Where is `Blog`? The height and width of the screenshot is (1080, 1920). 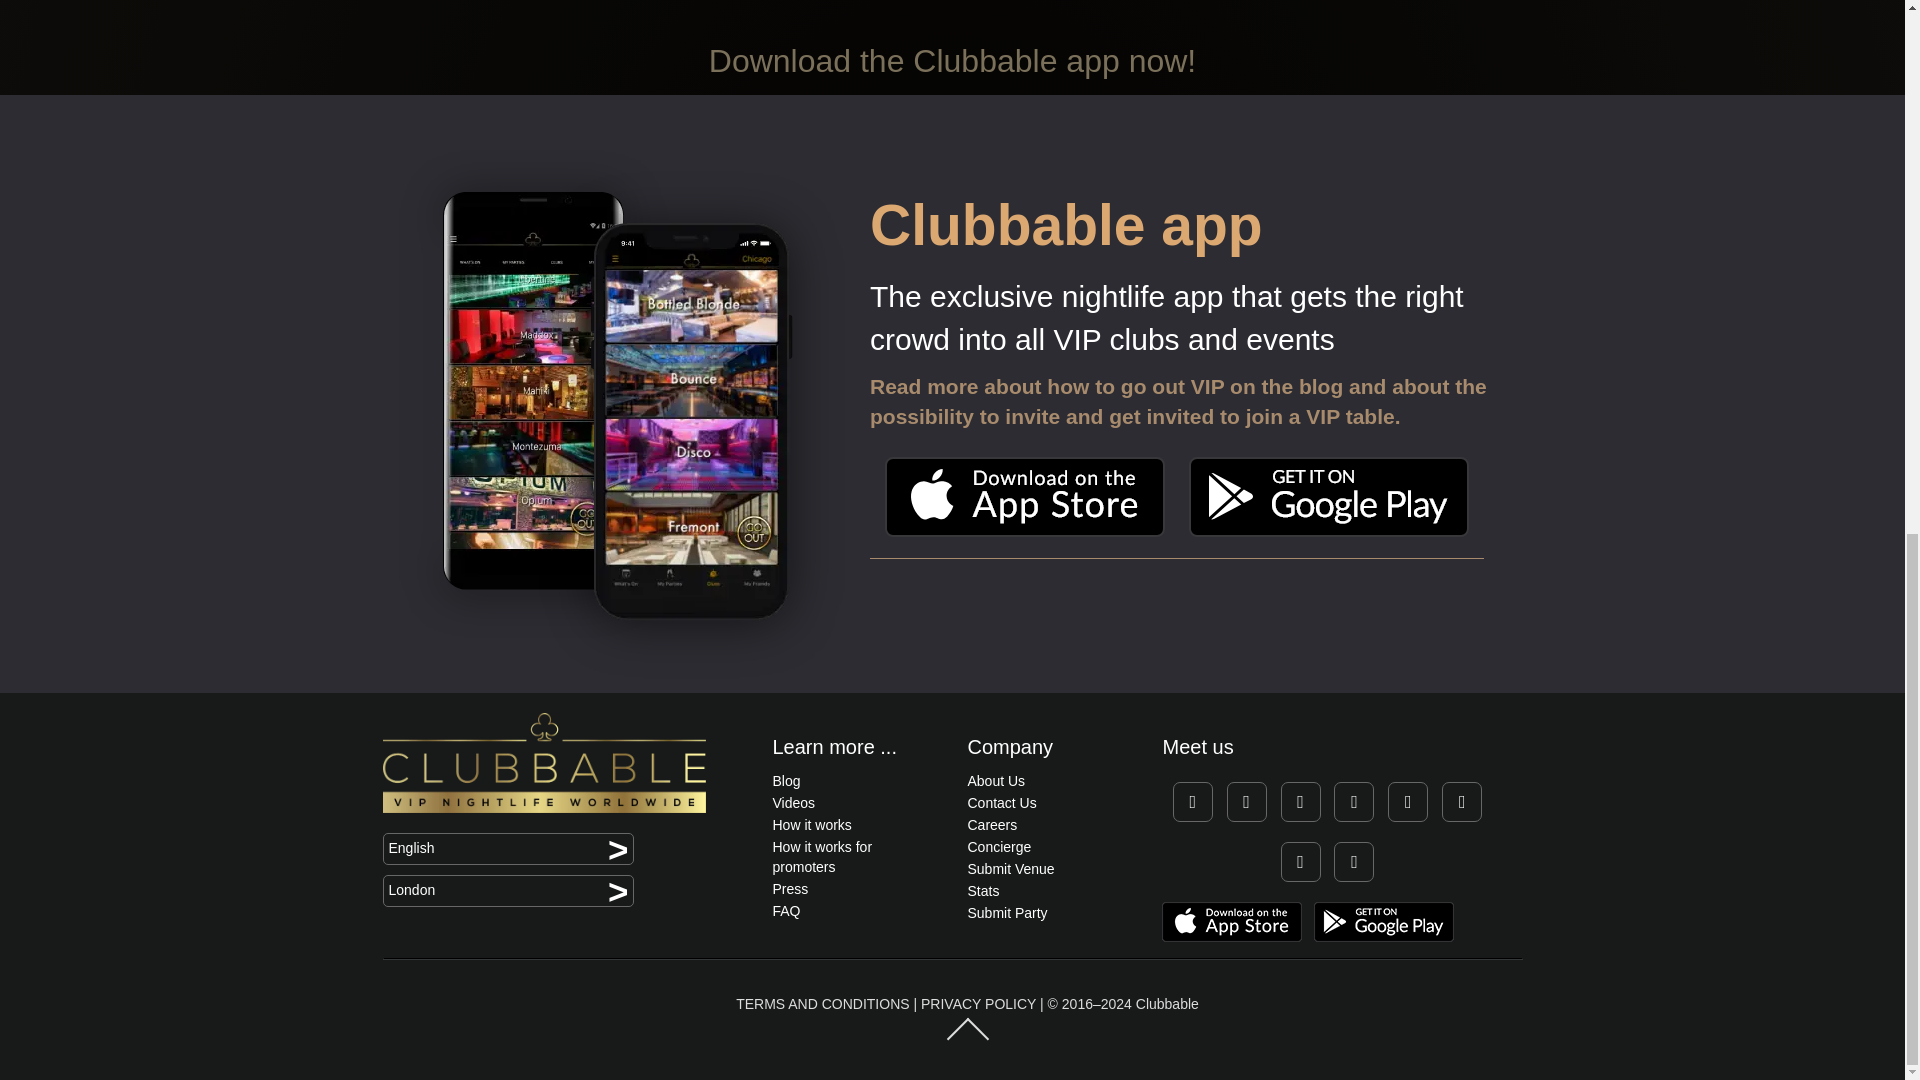
Blog is located at coordinates (786, 781).